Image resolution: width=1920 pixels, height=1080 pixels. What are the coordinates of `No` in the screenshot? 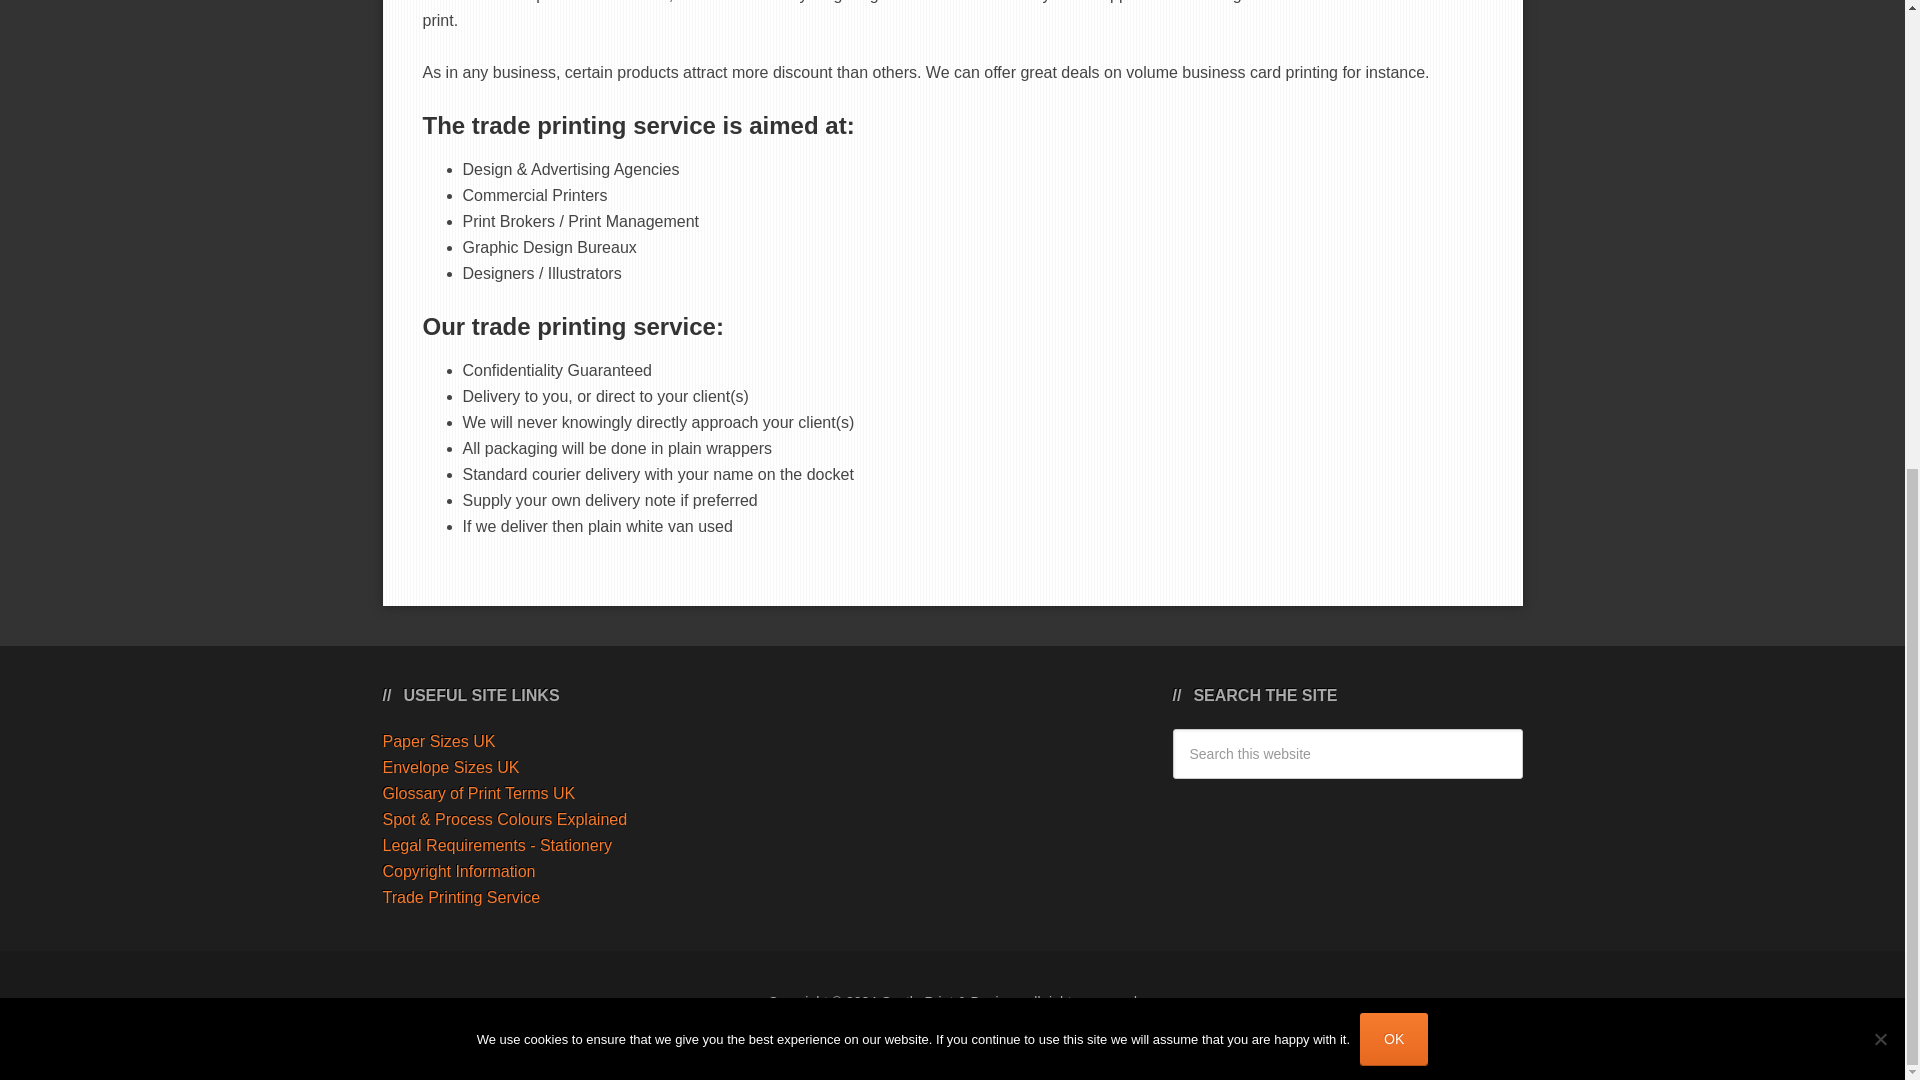 It's located at (1880, 216).